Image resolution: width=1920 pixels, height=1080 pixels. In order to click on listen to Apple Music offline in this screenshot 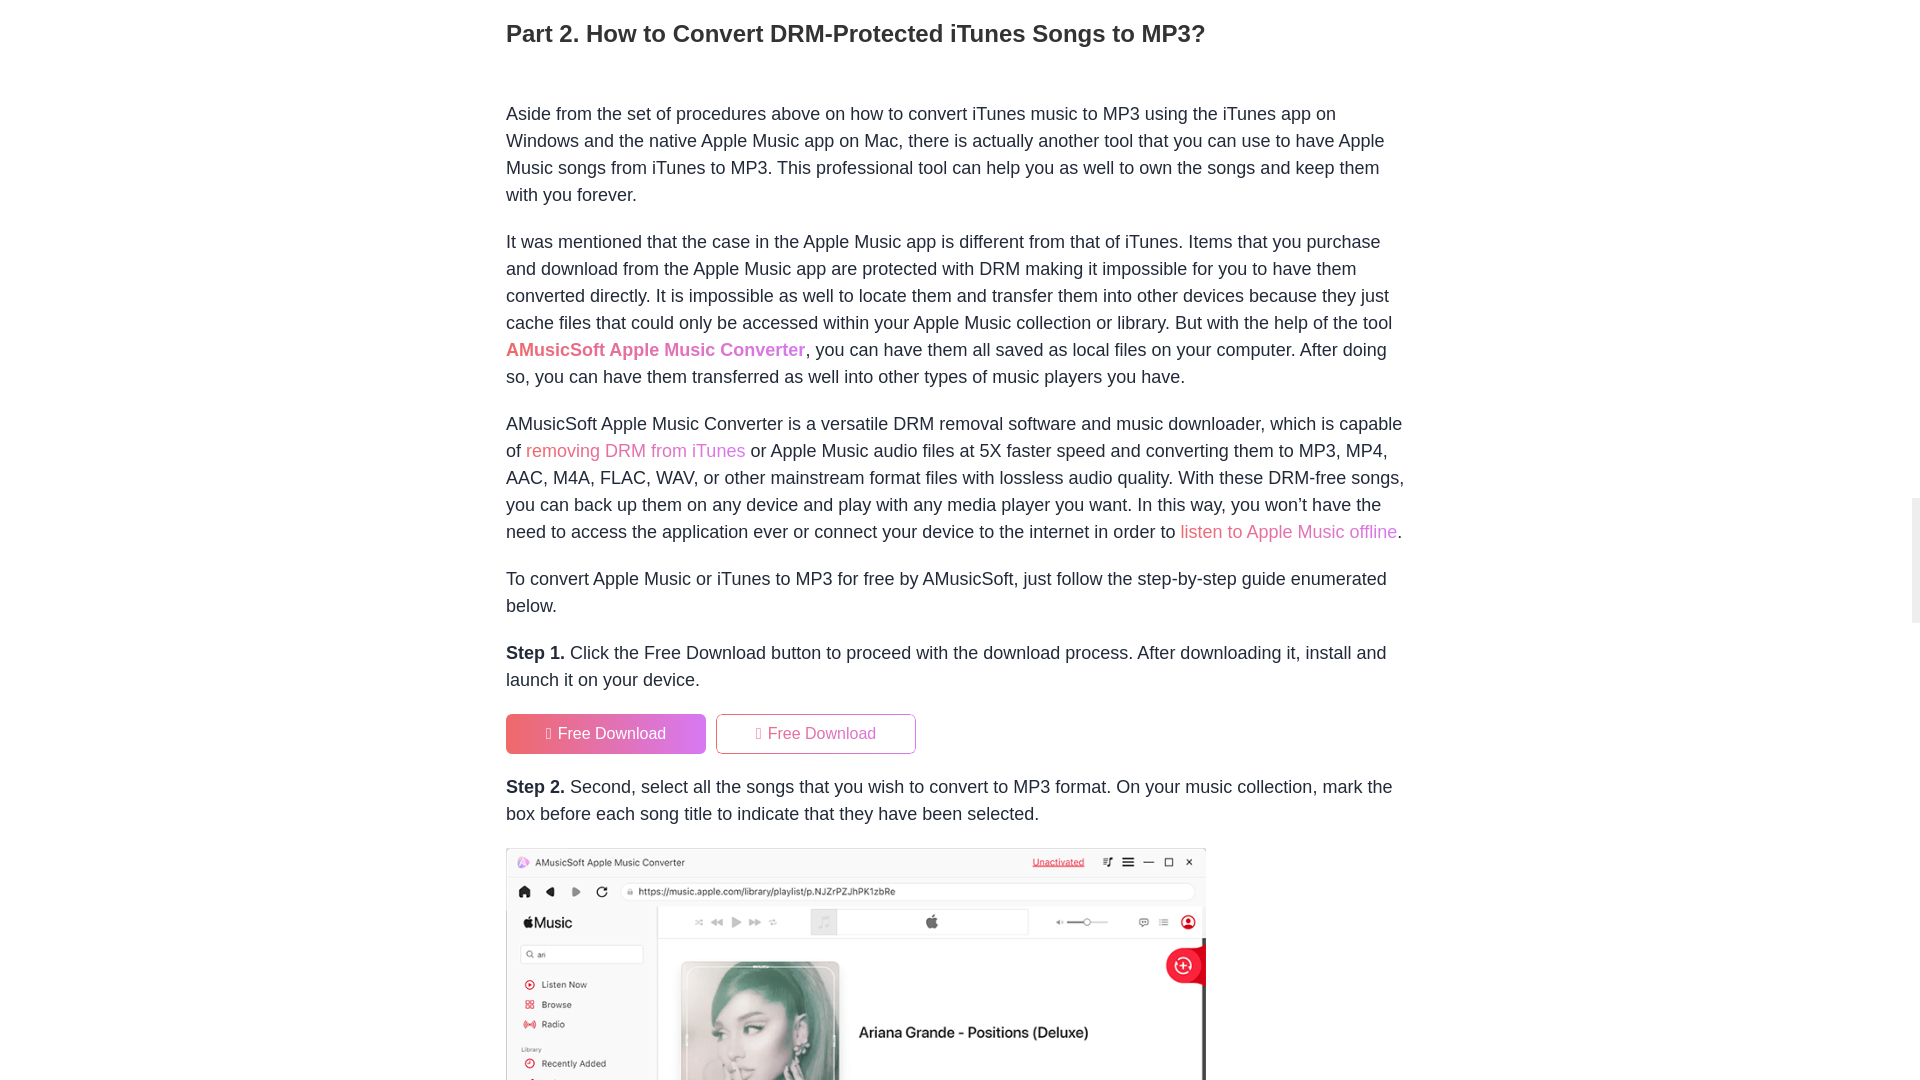, I will do `click(1288, 532)`.